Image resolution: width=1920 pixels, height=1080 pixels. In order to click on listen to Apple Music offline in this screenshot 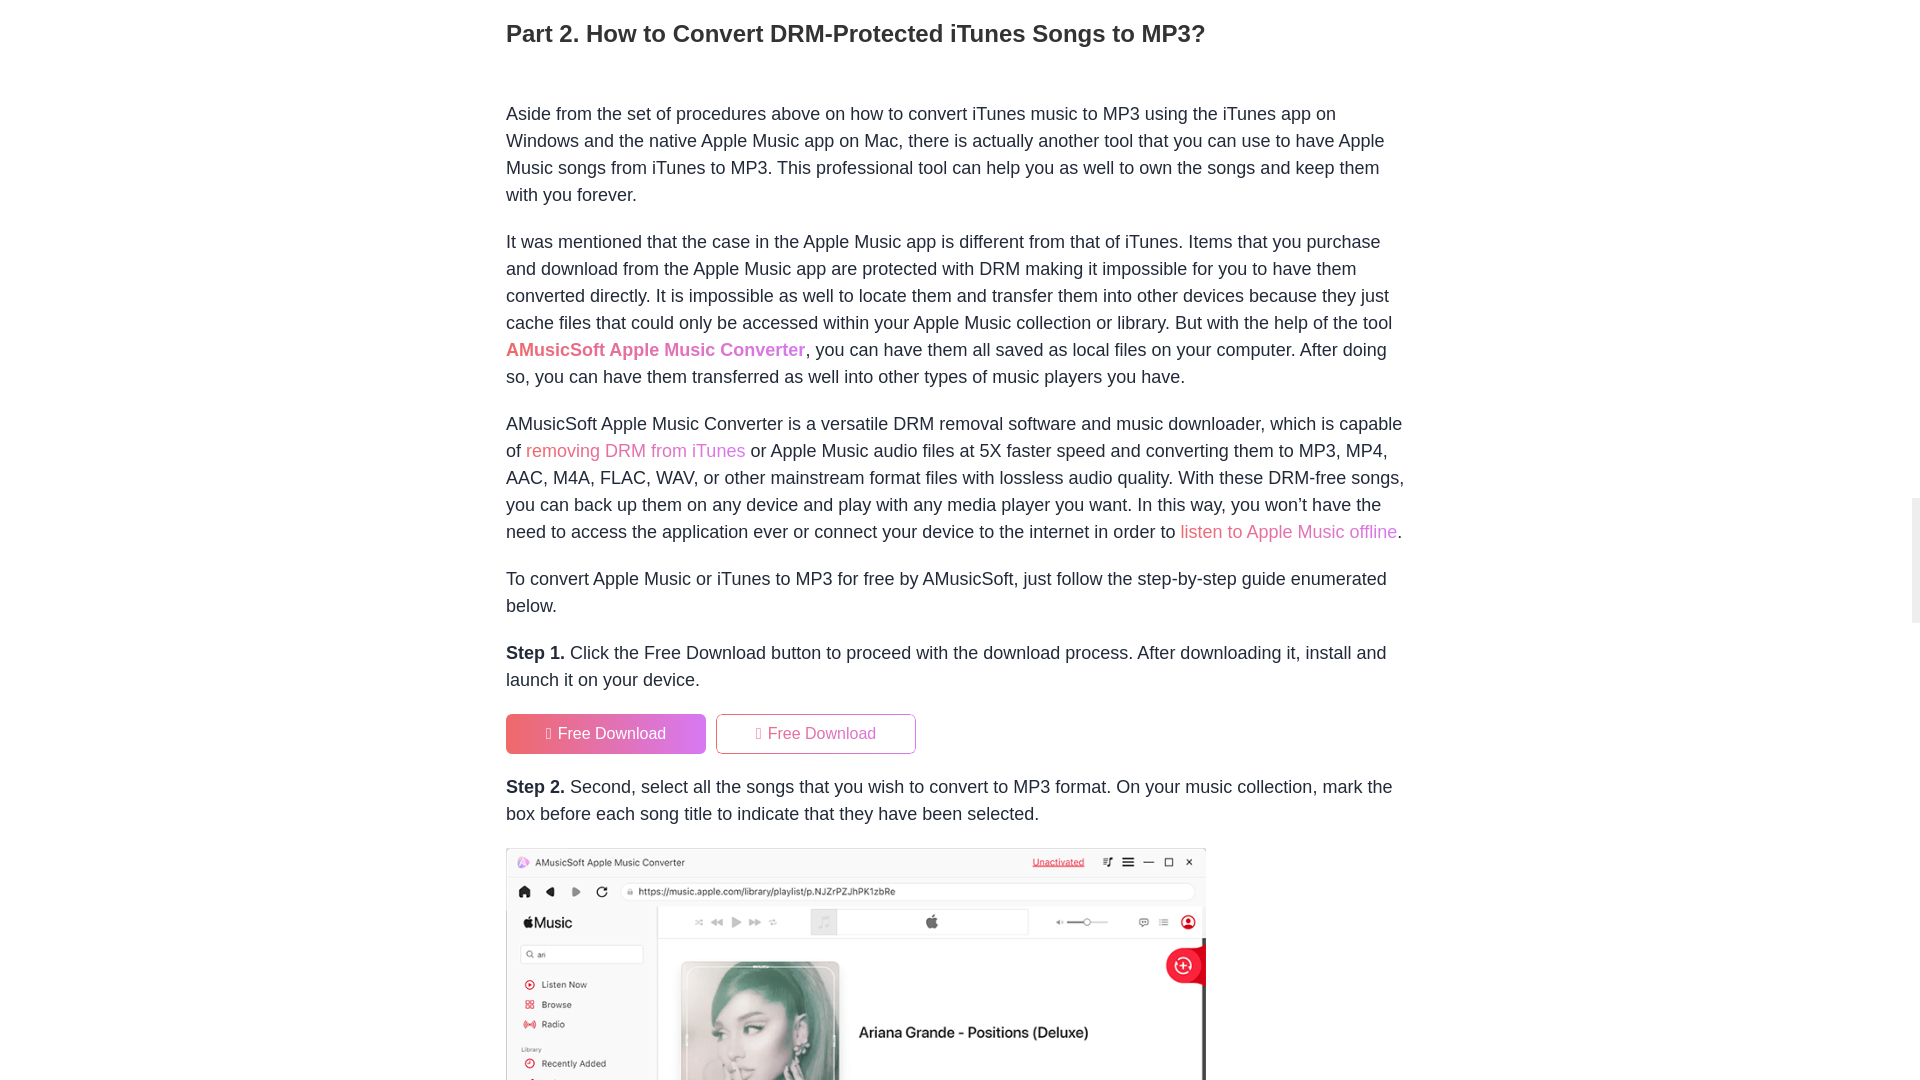, I will do `click(1288, 532)`.